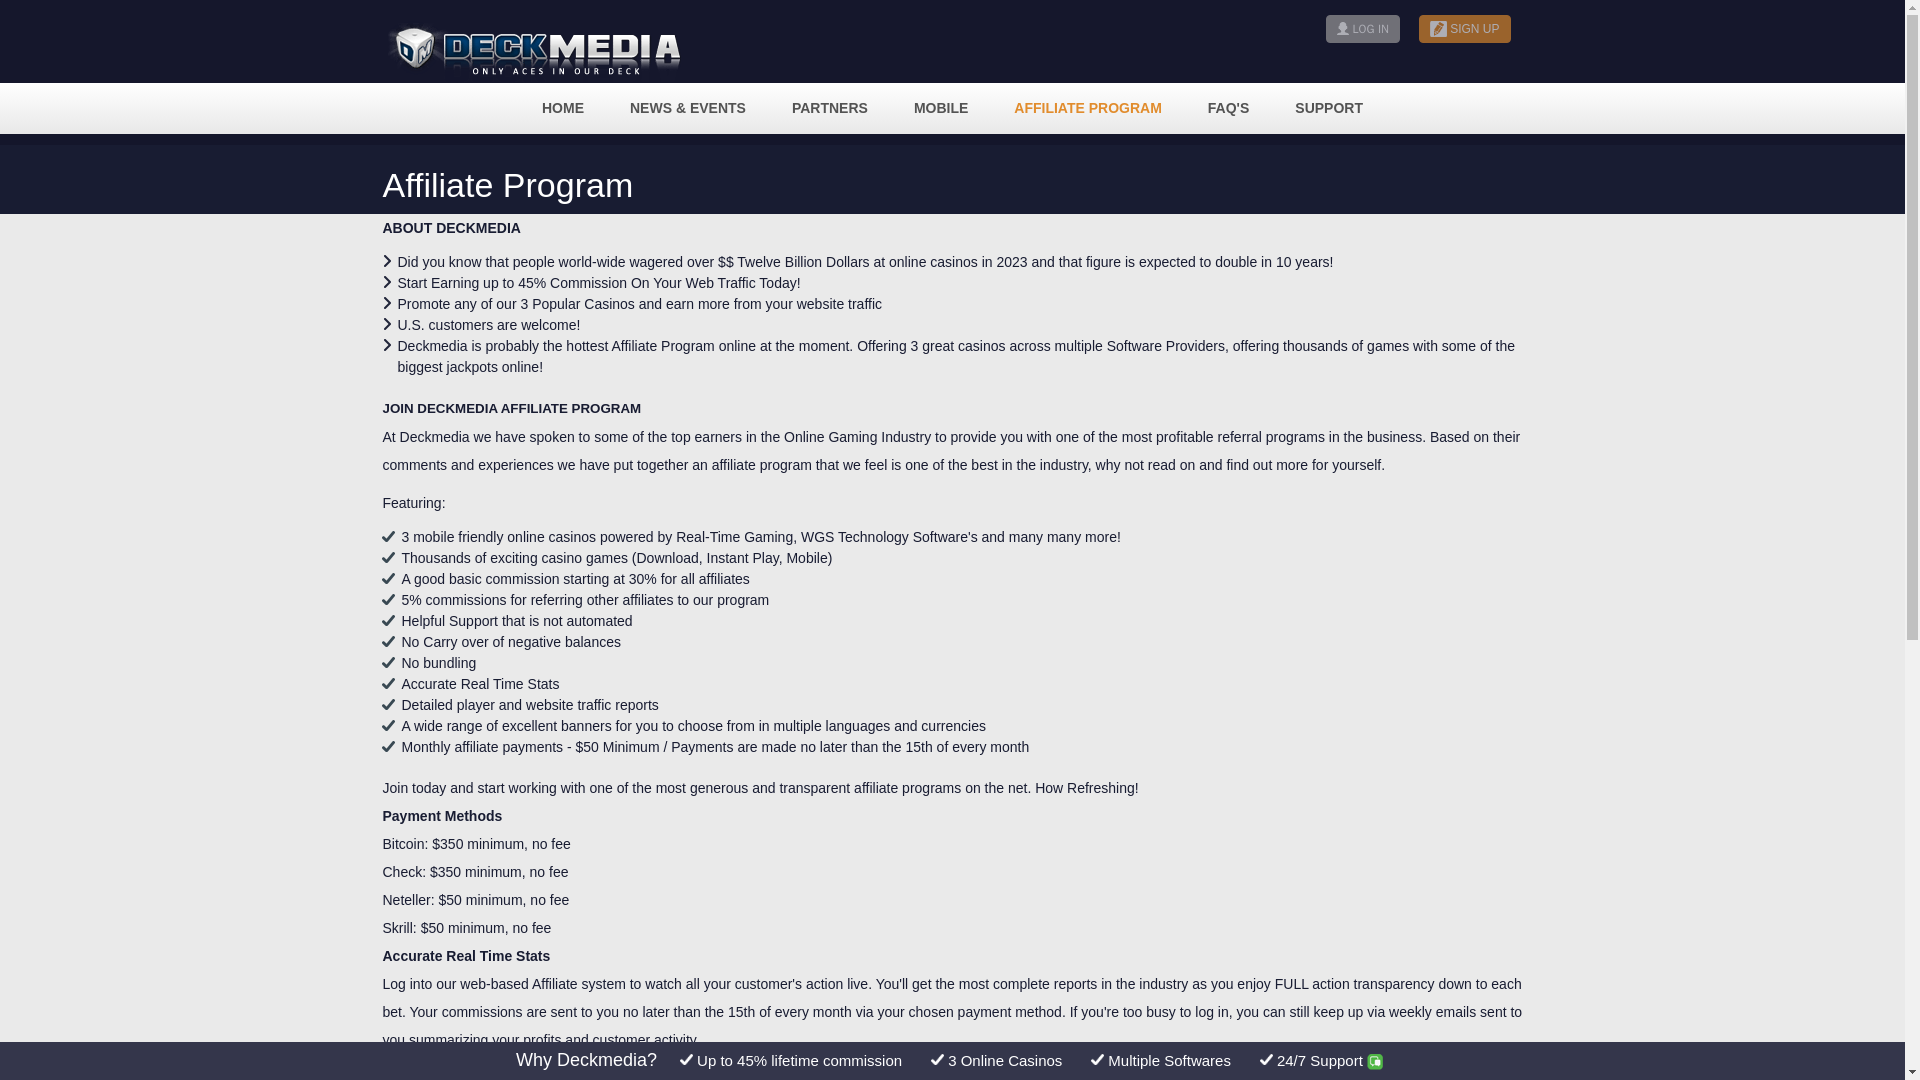 The width and height of the screenshot is (1920, 1080). Describe the element at coordinates (1329, 108) in the screenshot. I see `SUPPORT` at that location.